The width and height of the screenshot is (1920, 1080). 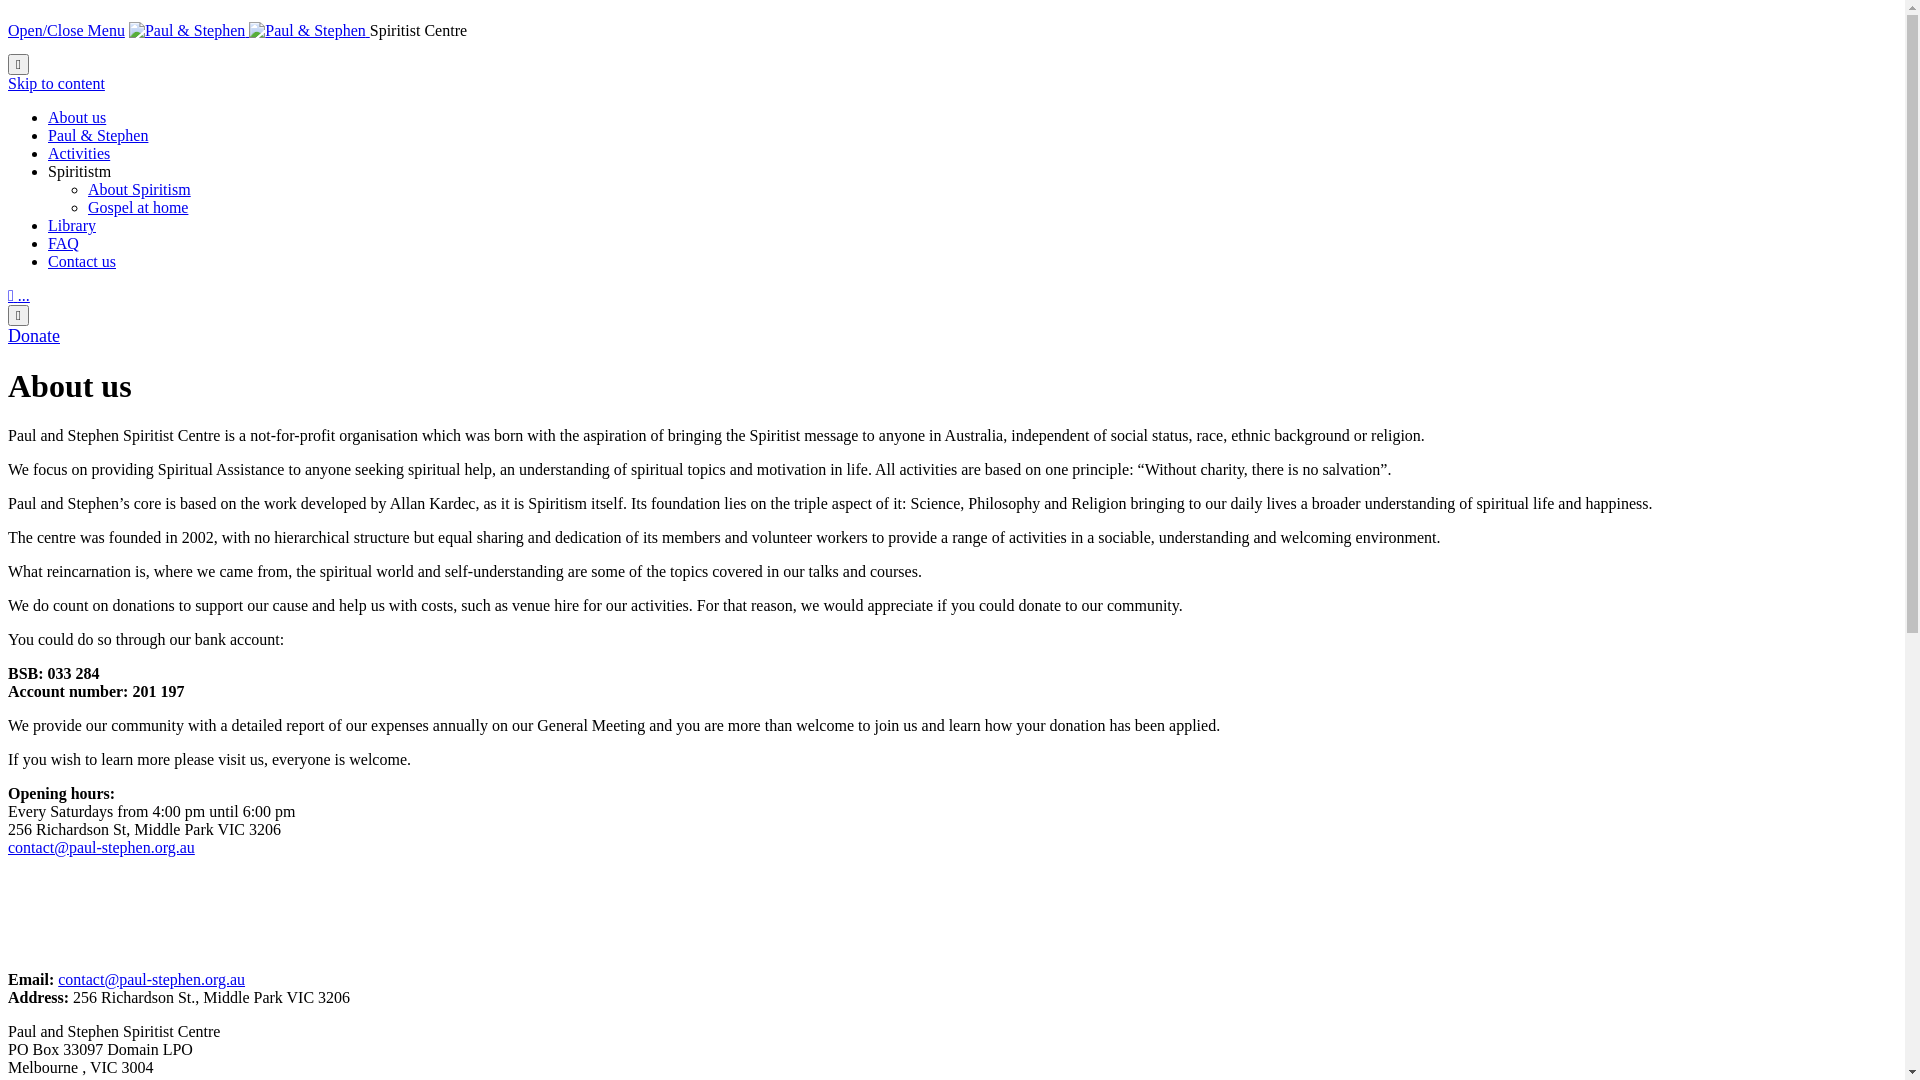 What do you see at coordinates (72, 226) in the screenshot?
I see `Library` at bounding box center [72, 226].